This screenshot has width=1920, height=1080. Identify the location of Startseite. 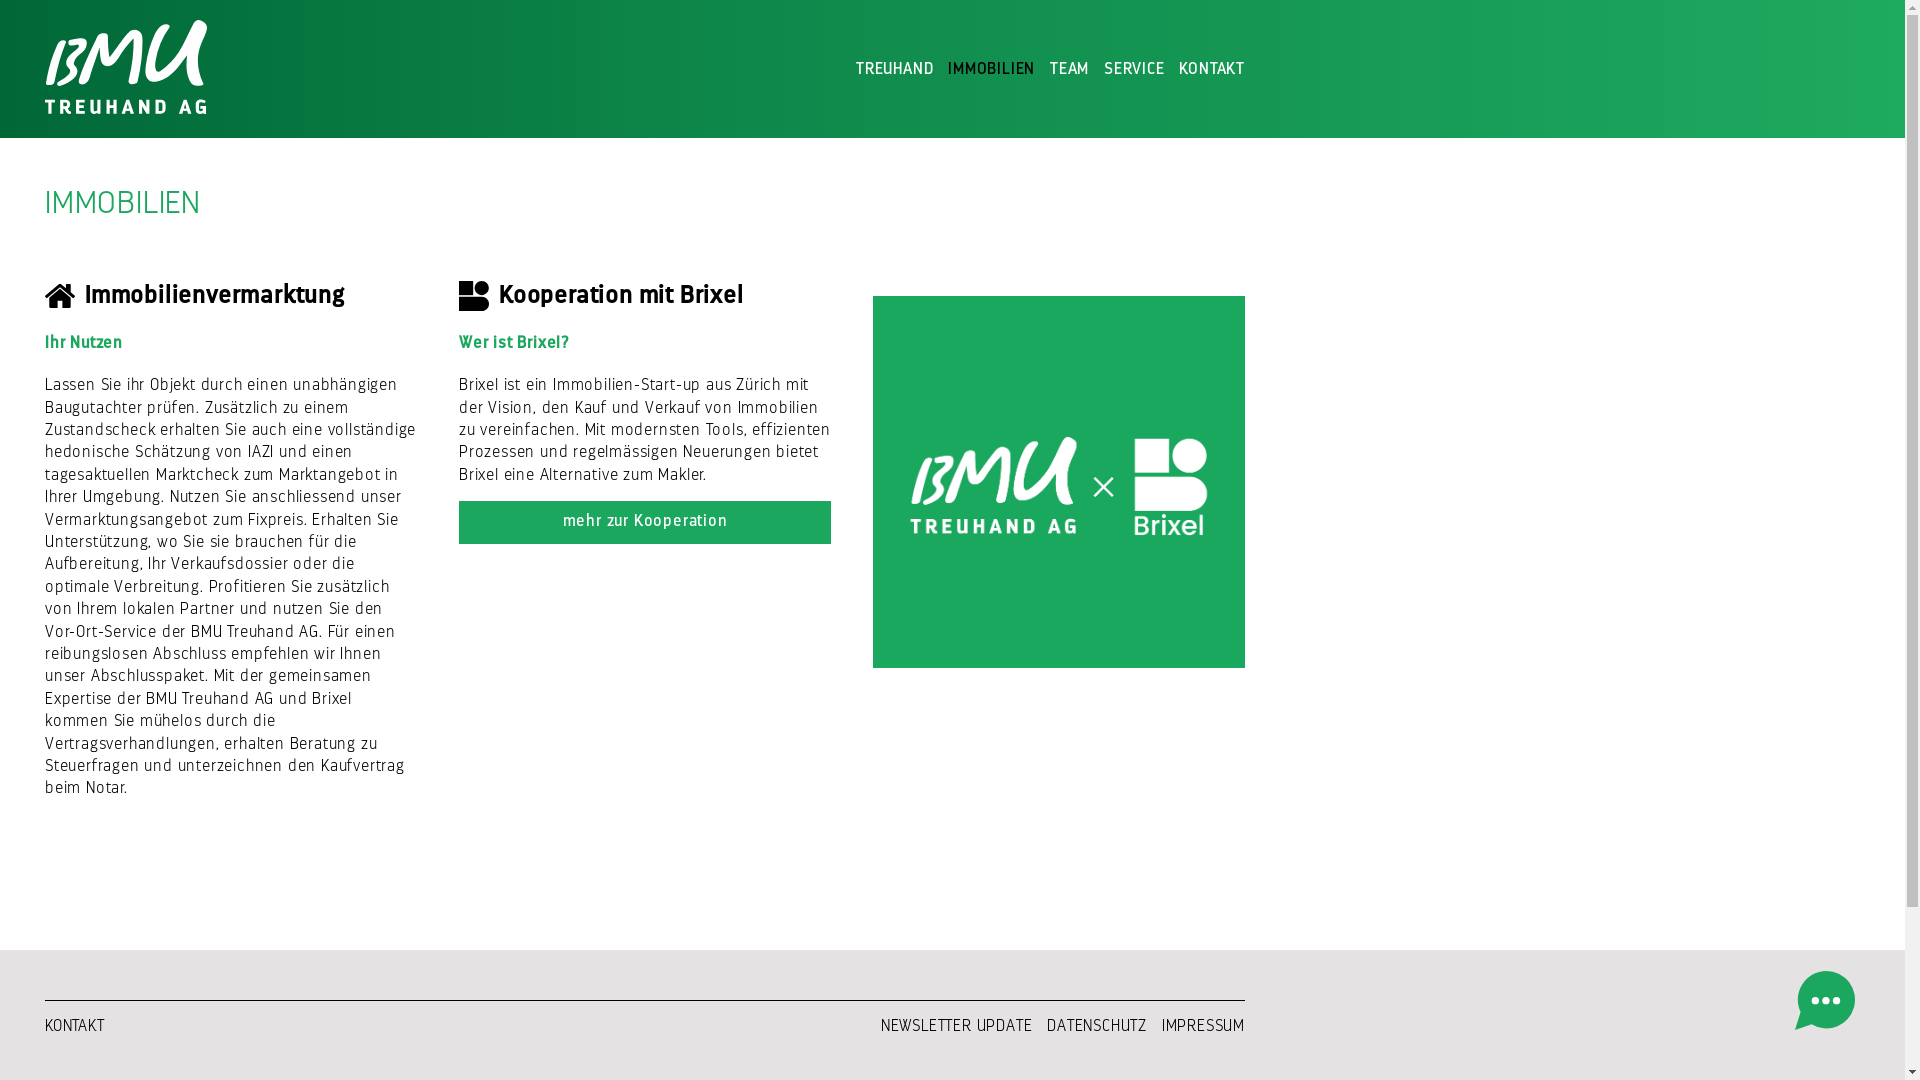
(135, 69).